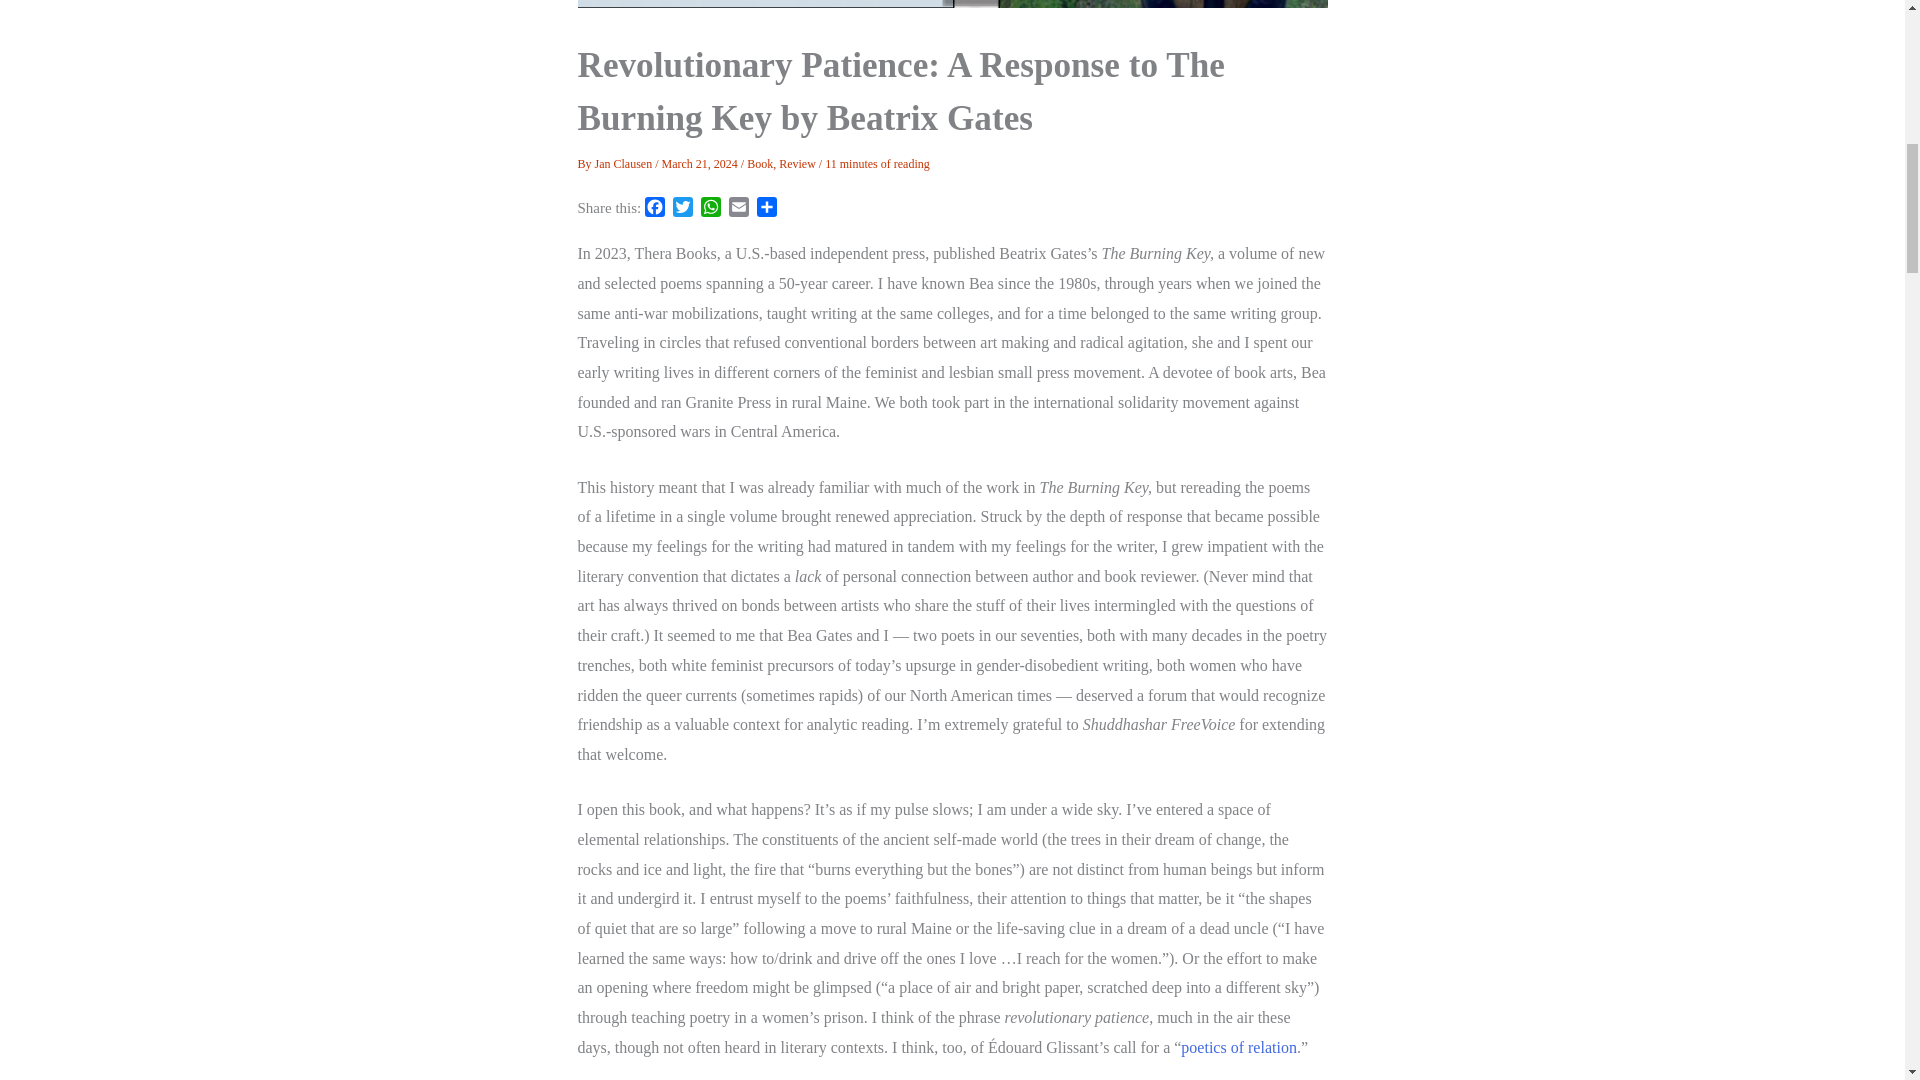 The image size is (1920, 1080). I want to click on WhatsApp, so click(710, 209).